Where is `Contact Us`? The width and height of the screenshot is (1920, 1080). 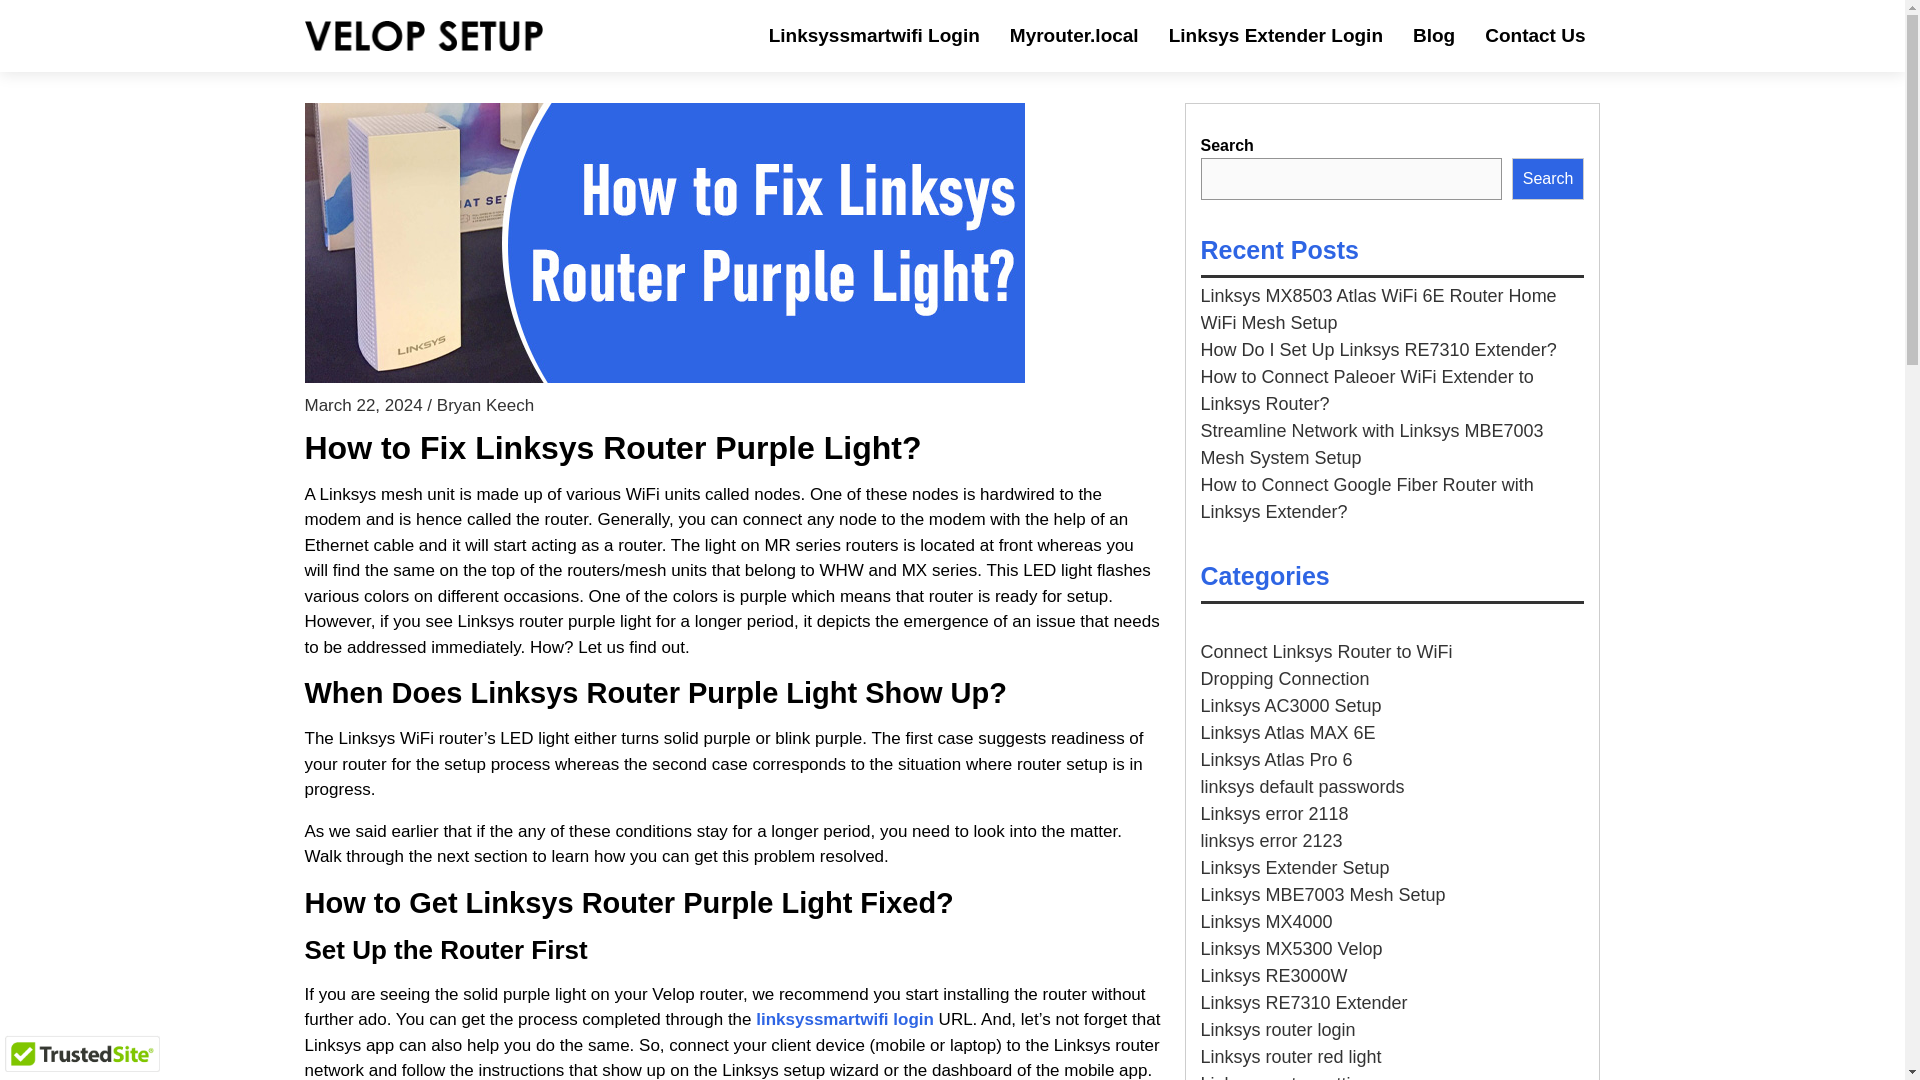 Contact Us is located at coordinates (1534, 36).